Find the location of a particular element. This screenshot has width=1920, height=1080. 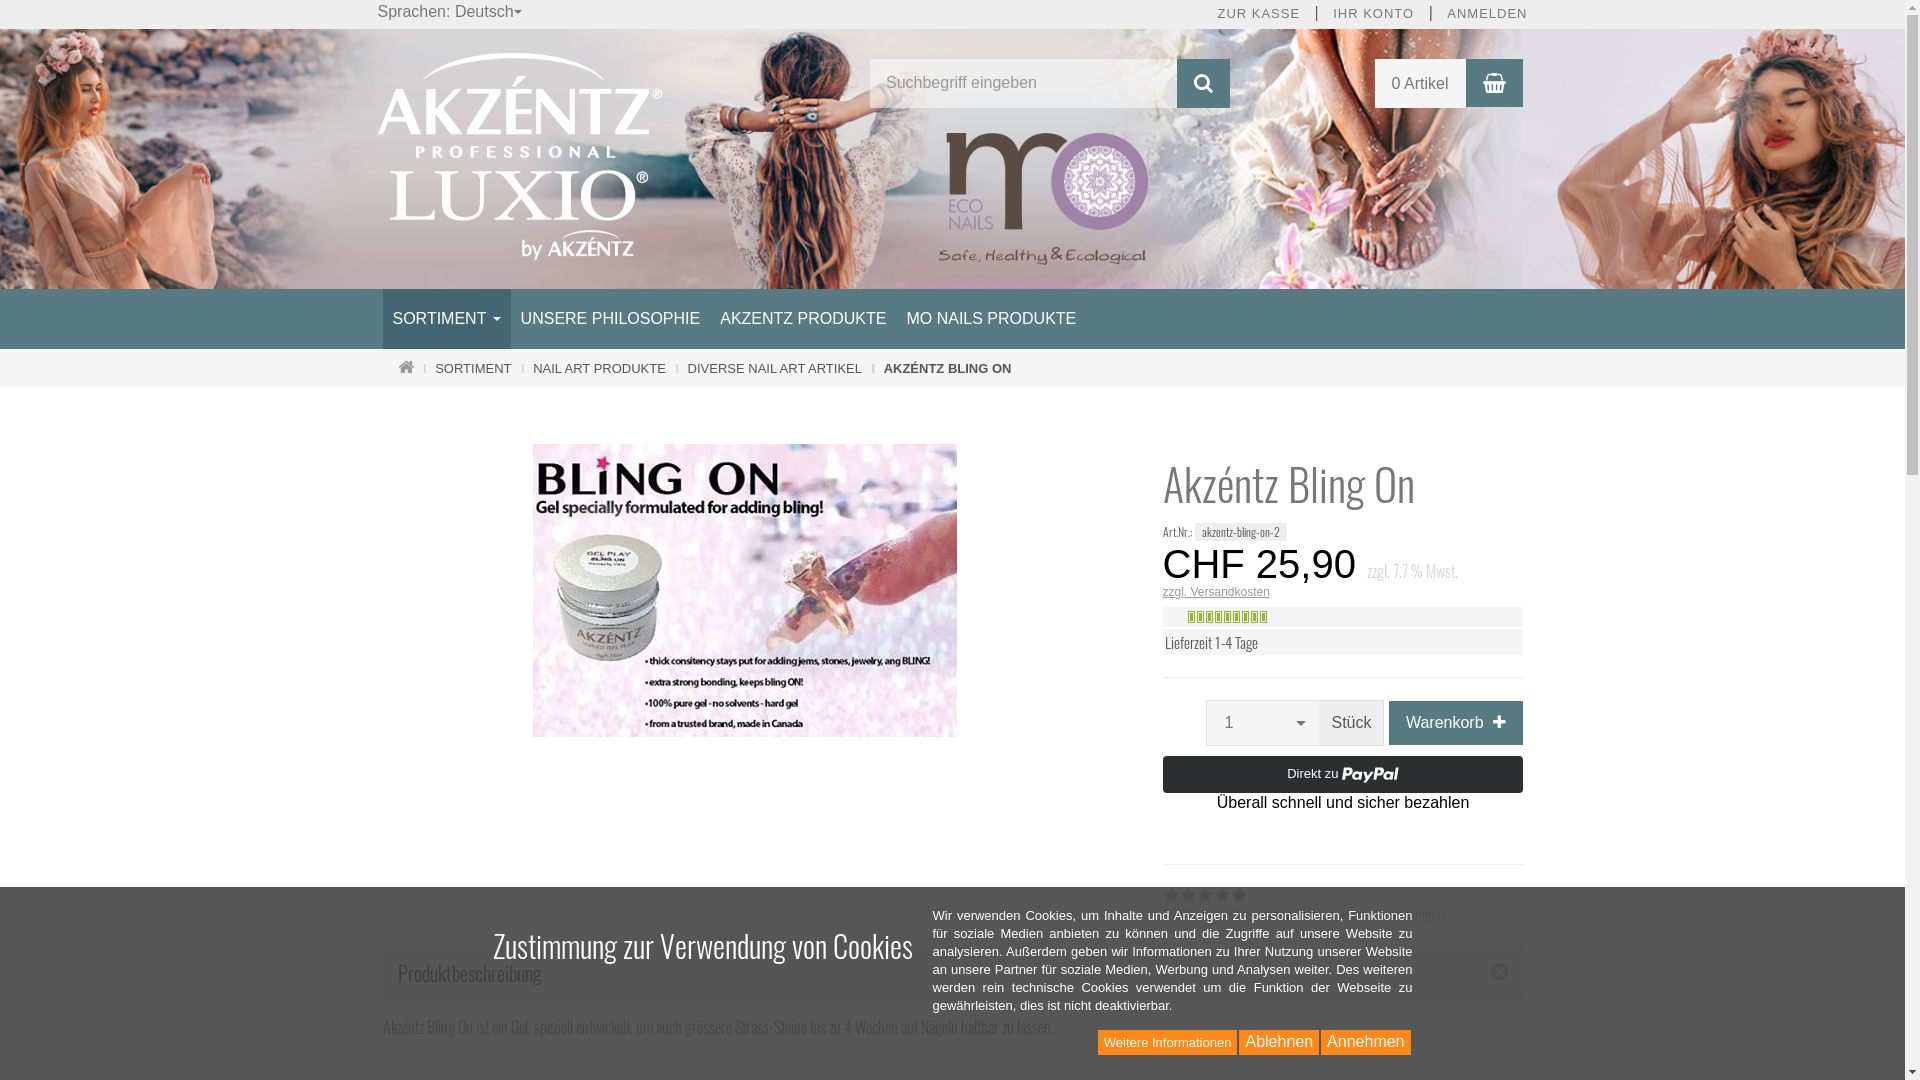

ANMELDEN is located at coordinates (1487, 14).